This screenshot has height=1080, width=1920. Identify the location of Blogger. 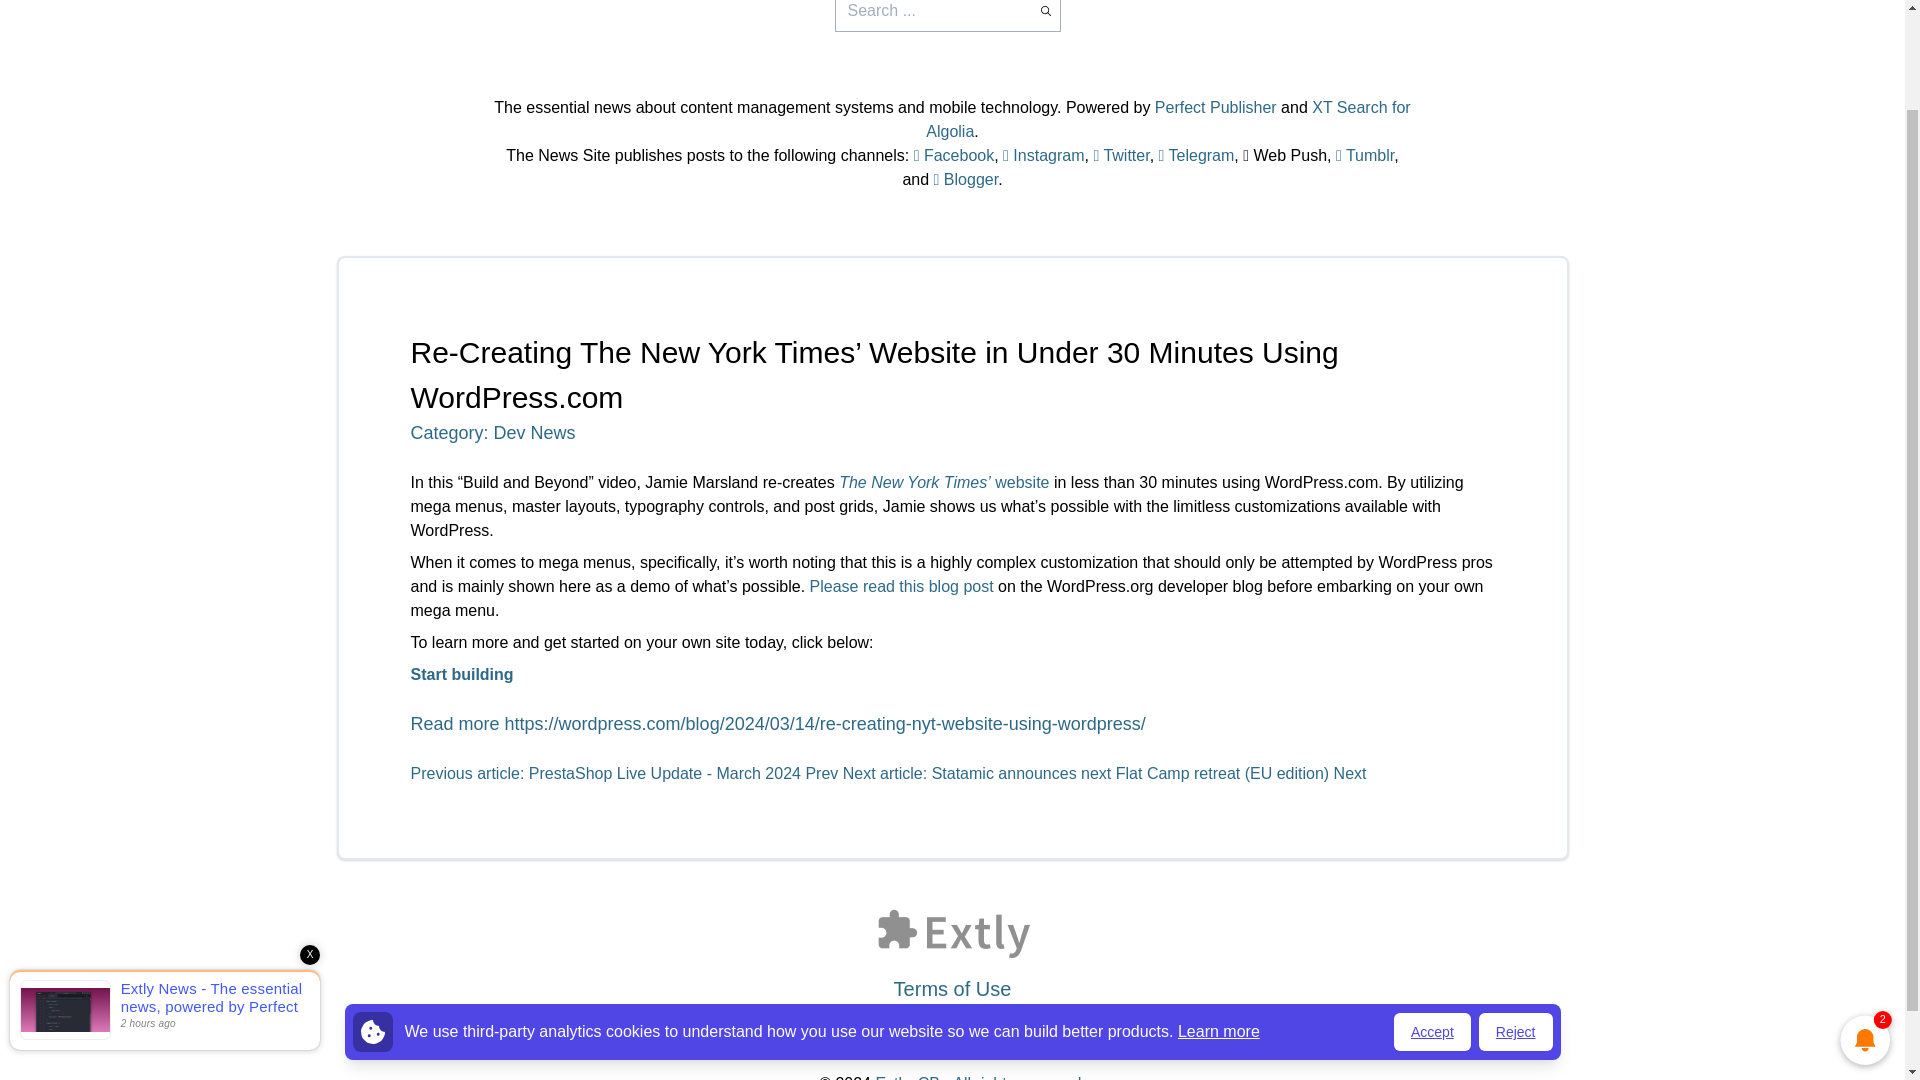
(966, 178).